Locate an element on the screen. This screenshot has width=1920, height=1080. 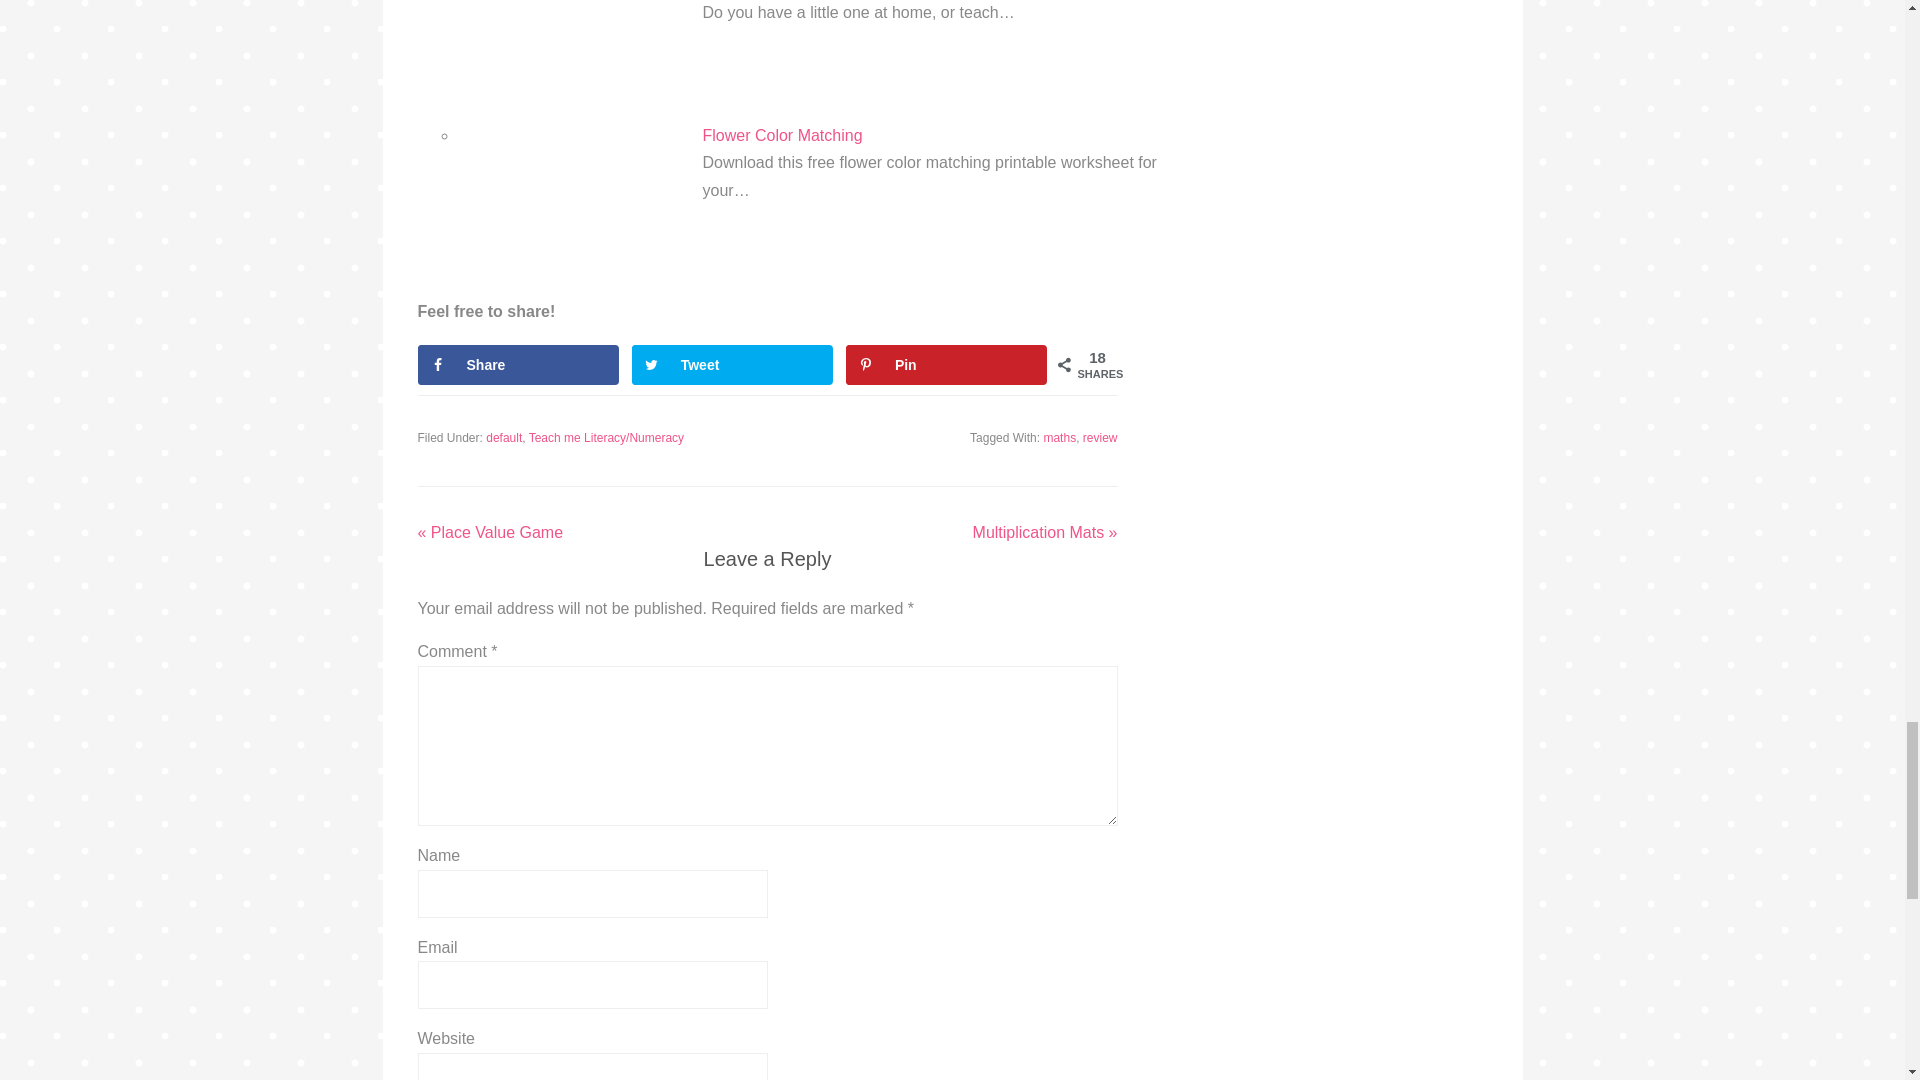
default is located at coordinates (504, 437).